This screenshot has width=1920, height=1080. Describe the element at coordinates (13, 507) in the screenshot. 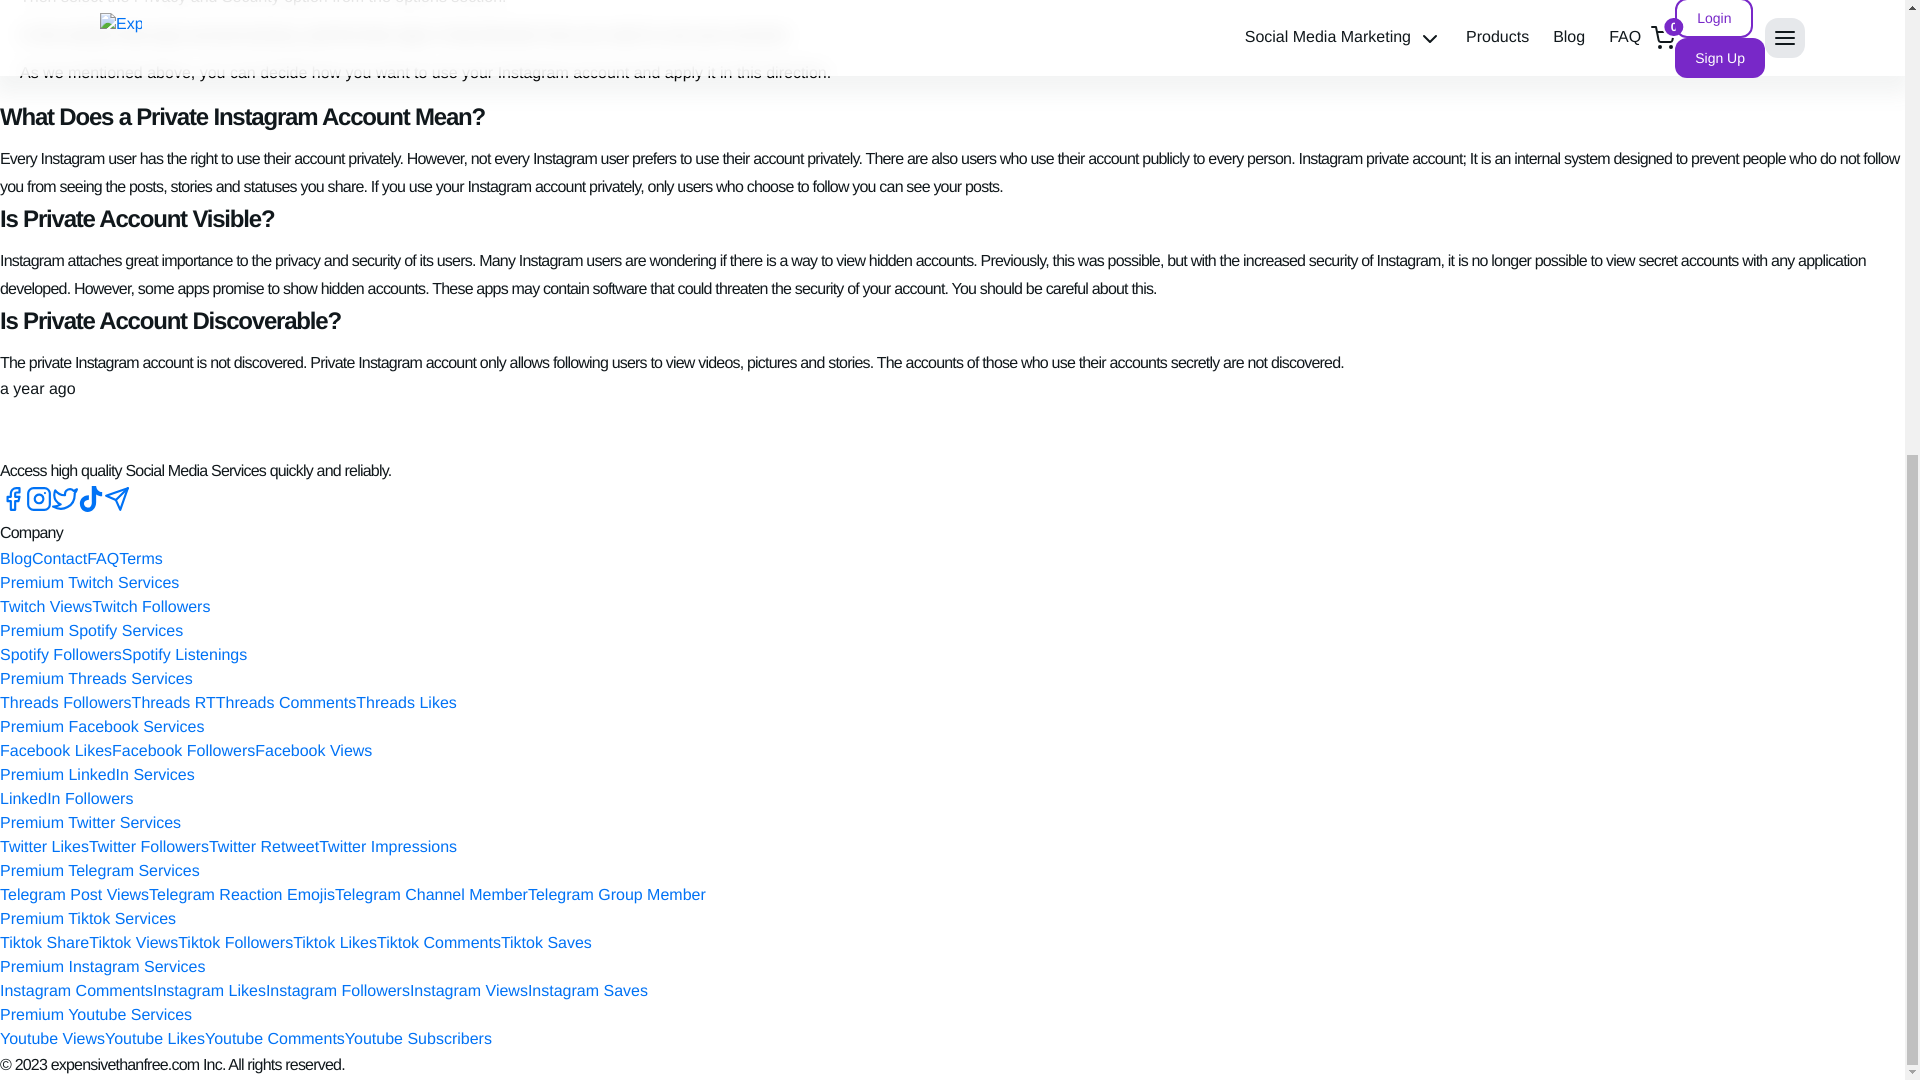

I see `Facebook` at that location.